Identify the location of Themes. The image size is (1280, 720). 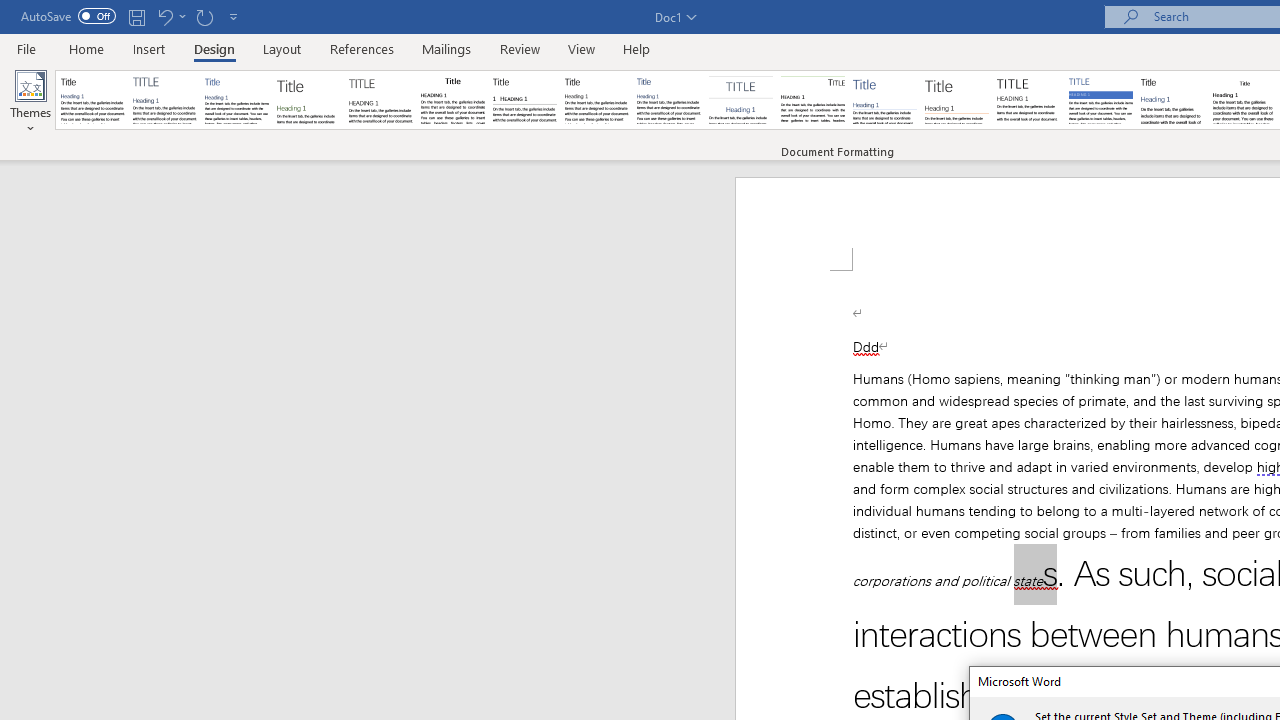
(30, 102).